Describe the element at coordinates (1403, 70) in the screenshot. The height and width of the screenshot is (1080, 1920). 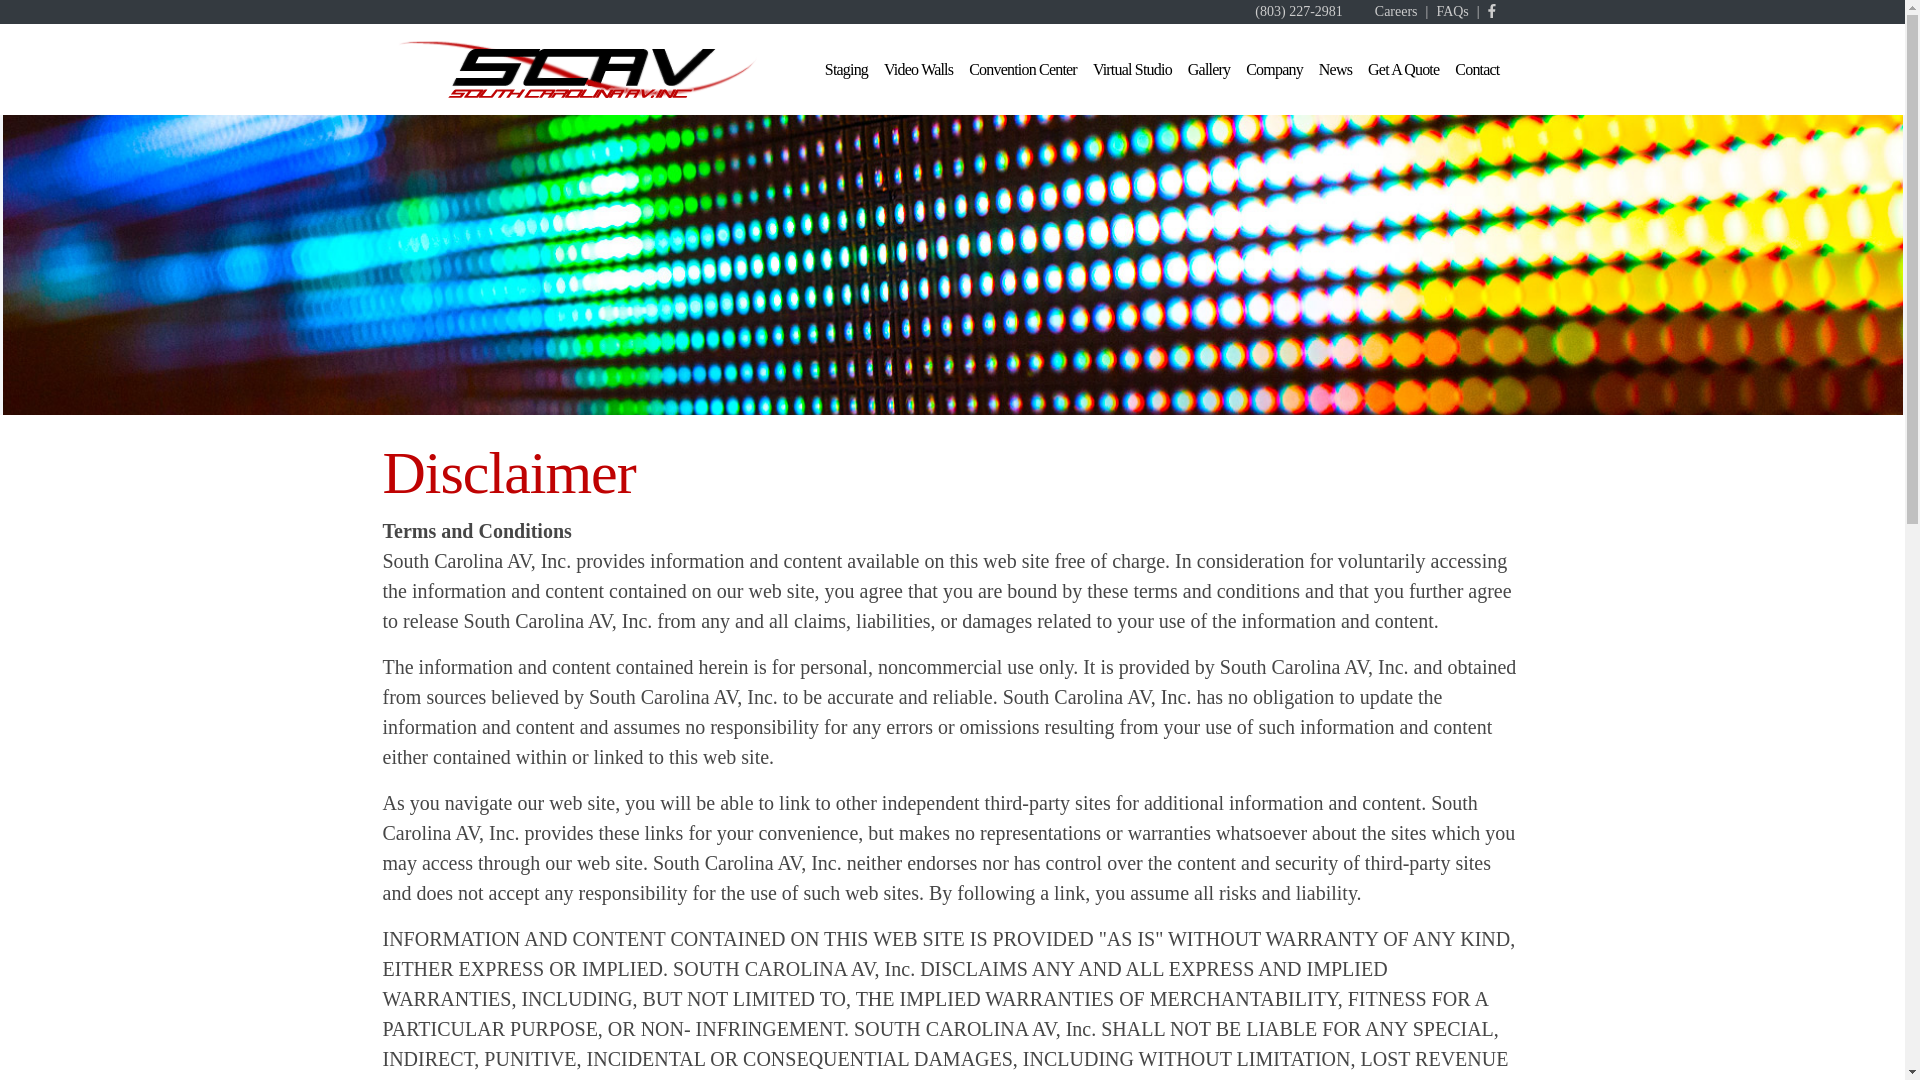
I see `Get A Quote` at that location.